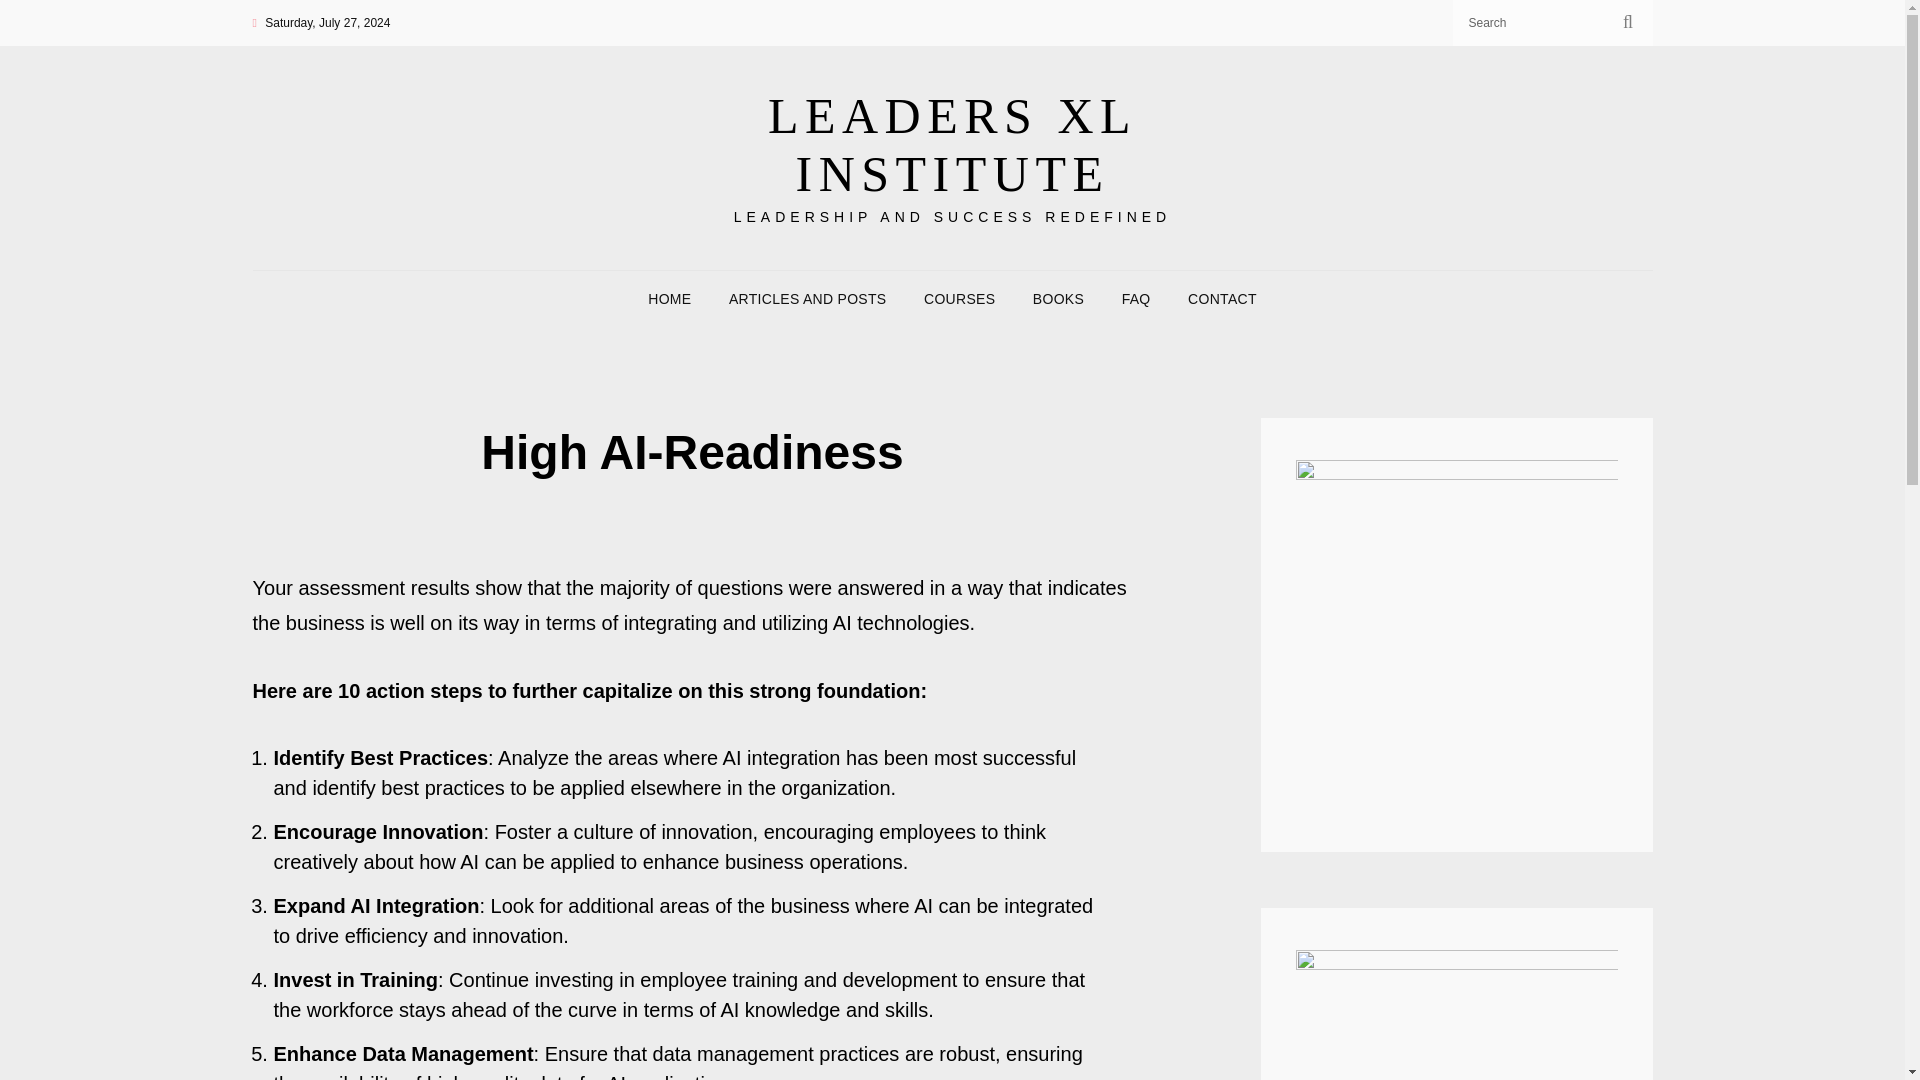 This screenshot has width=1920, height=1080. I want to click on FAQ, so click(1136, 299).